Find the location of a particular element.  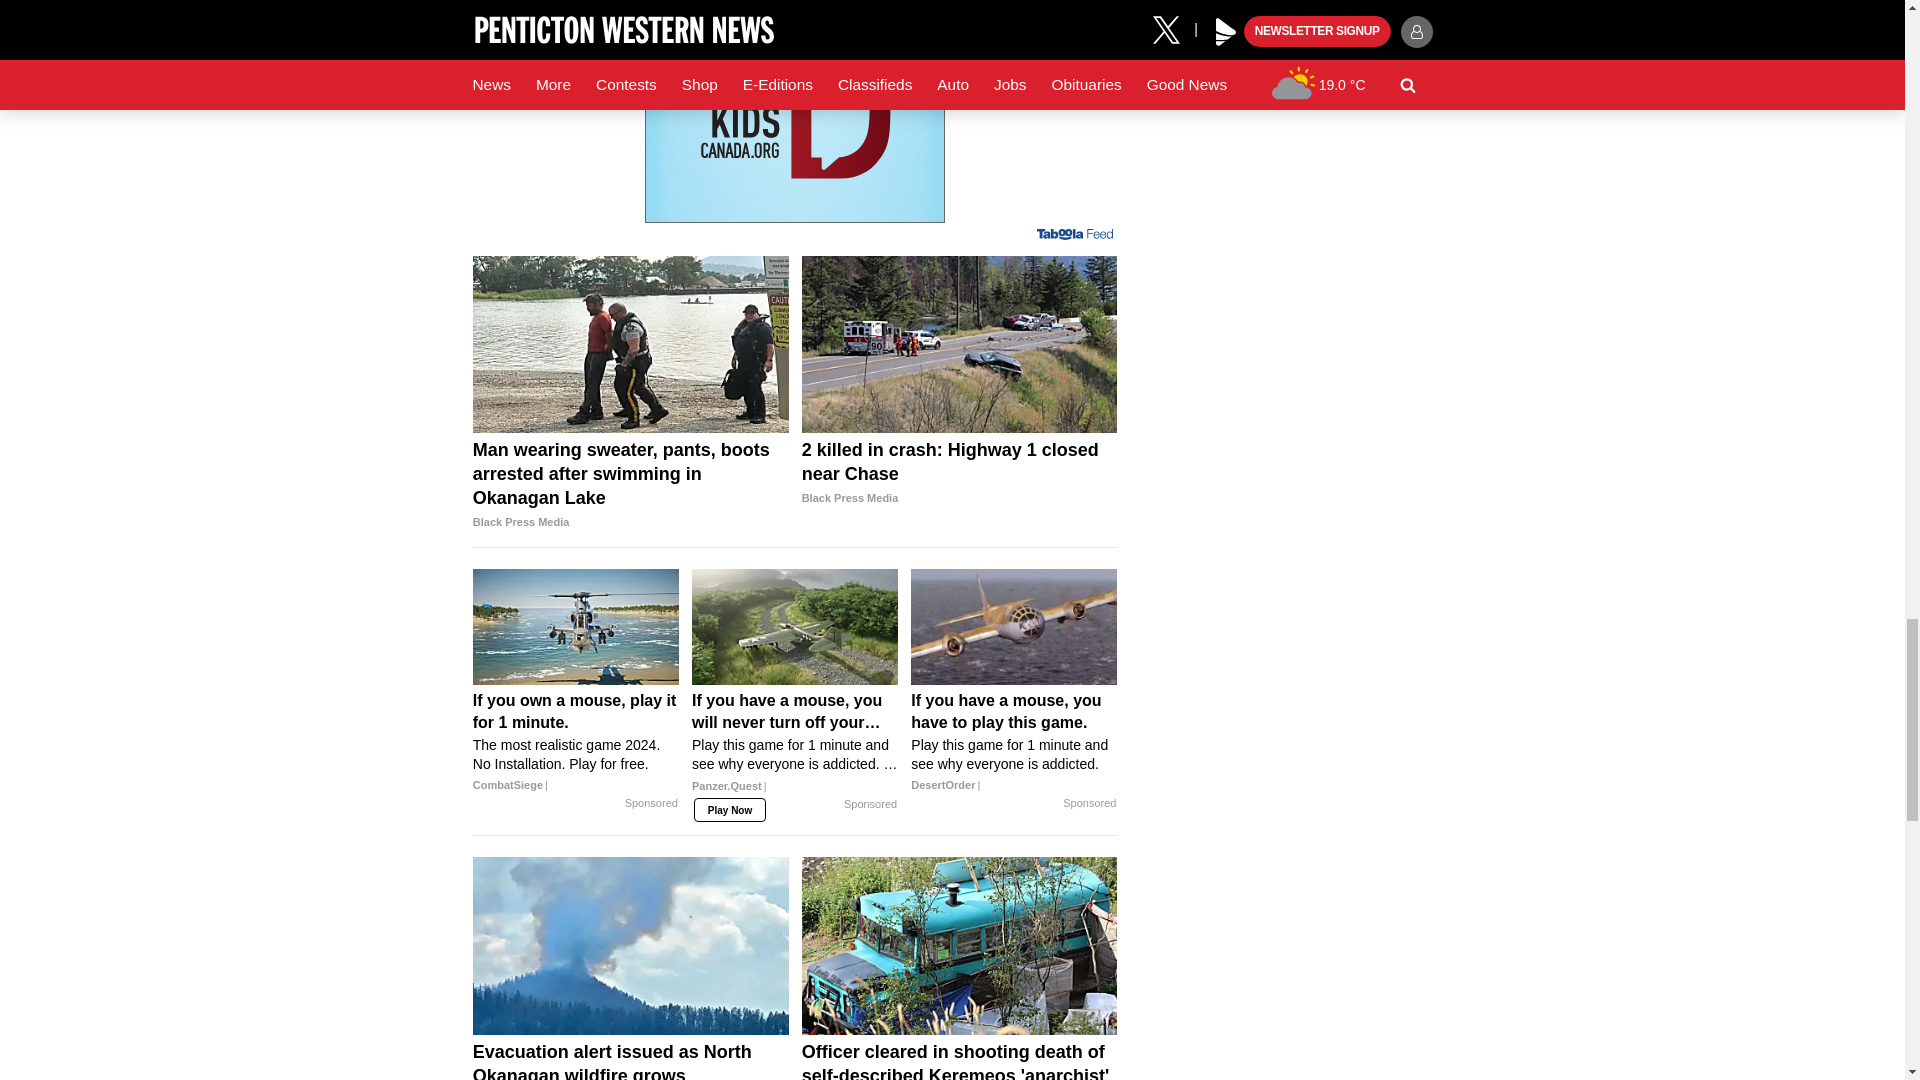

2 killed in crash: Highway 1 closed near Chase is located at coordinates (960, 344).